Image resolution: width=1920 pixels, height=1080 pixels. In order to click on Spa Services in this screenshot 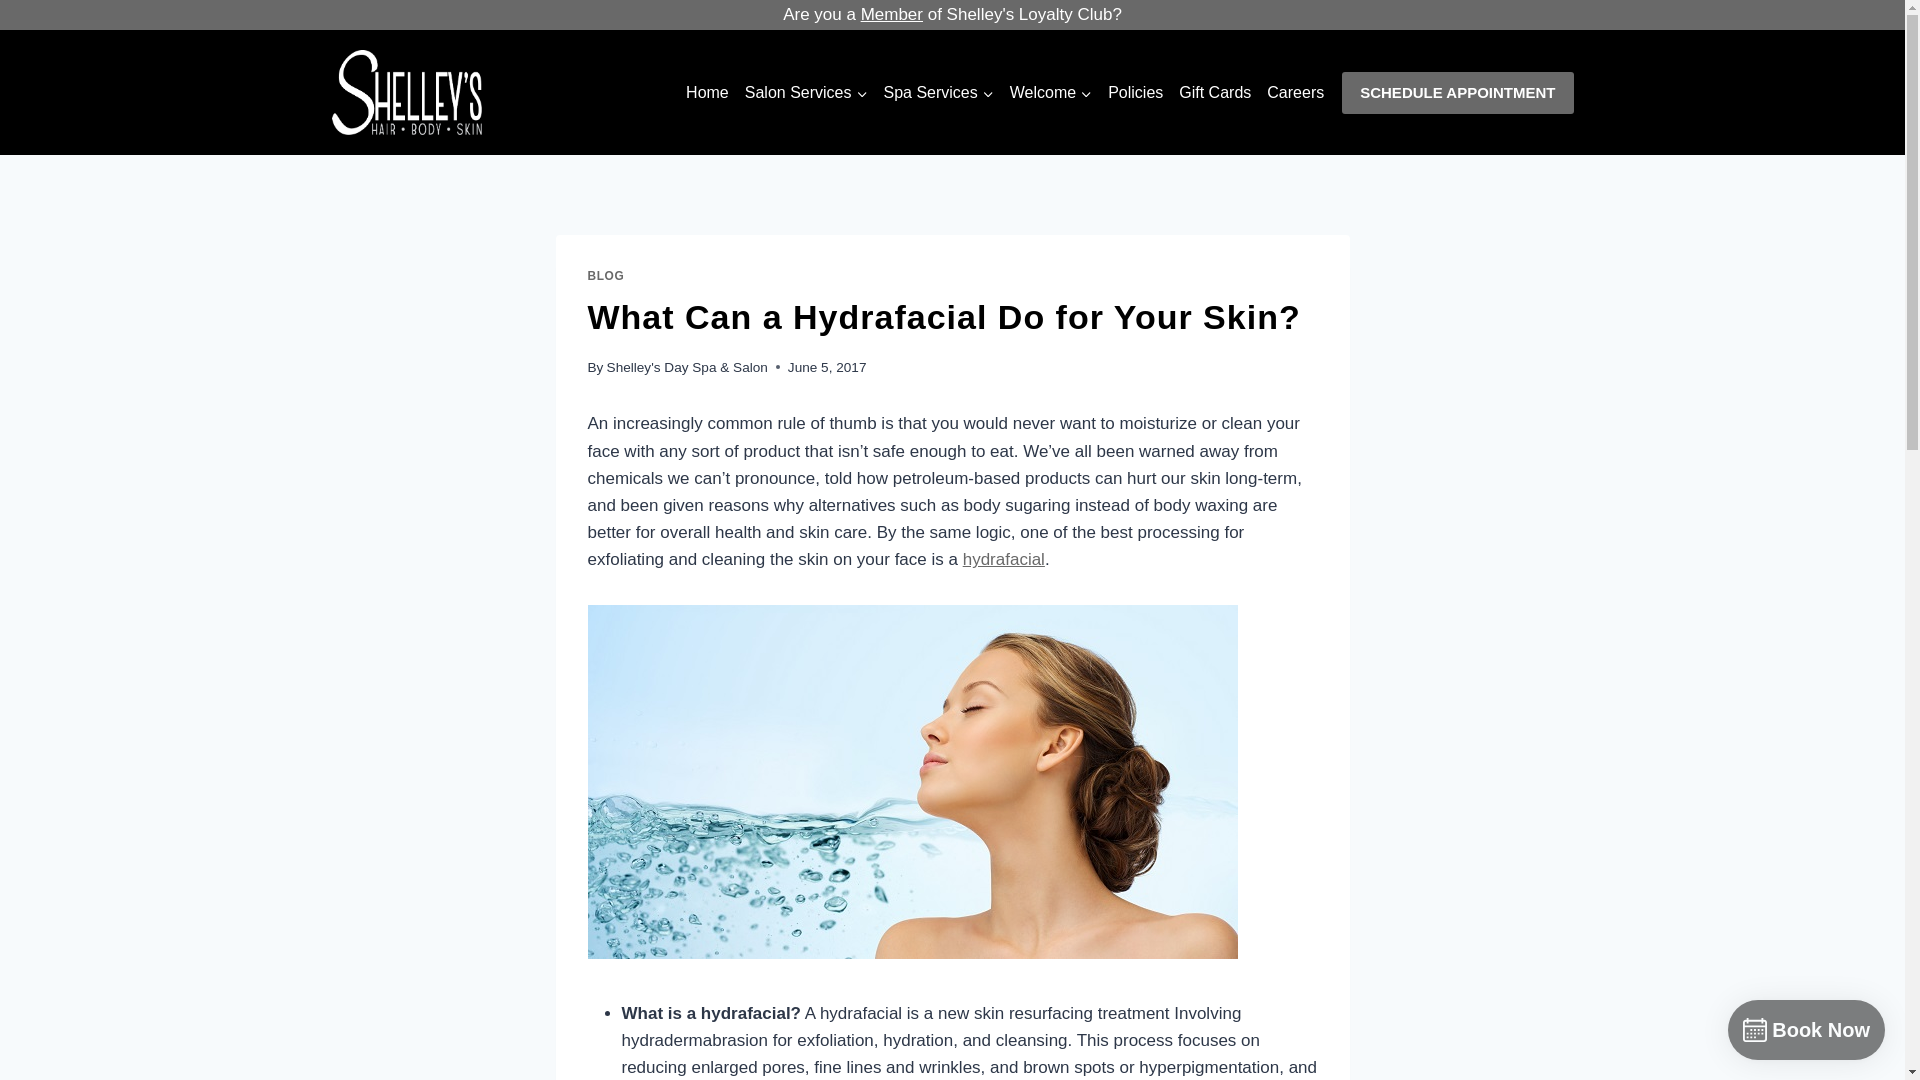, I will do `click(938, 92)`.